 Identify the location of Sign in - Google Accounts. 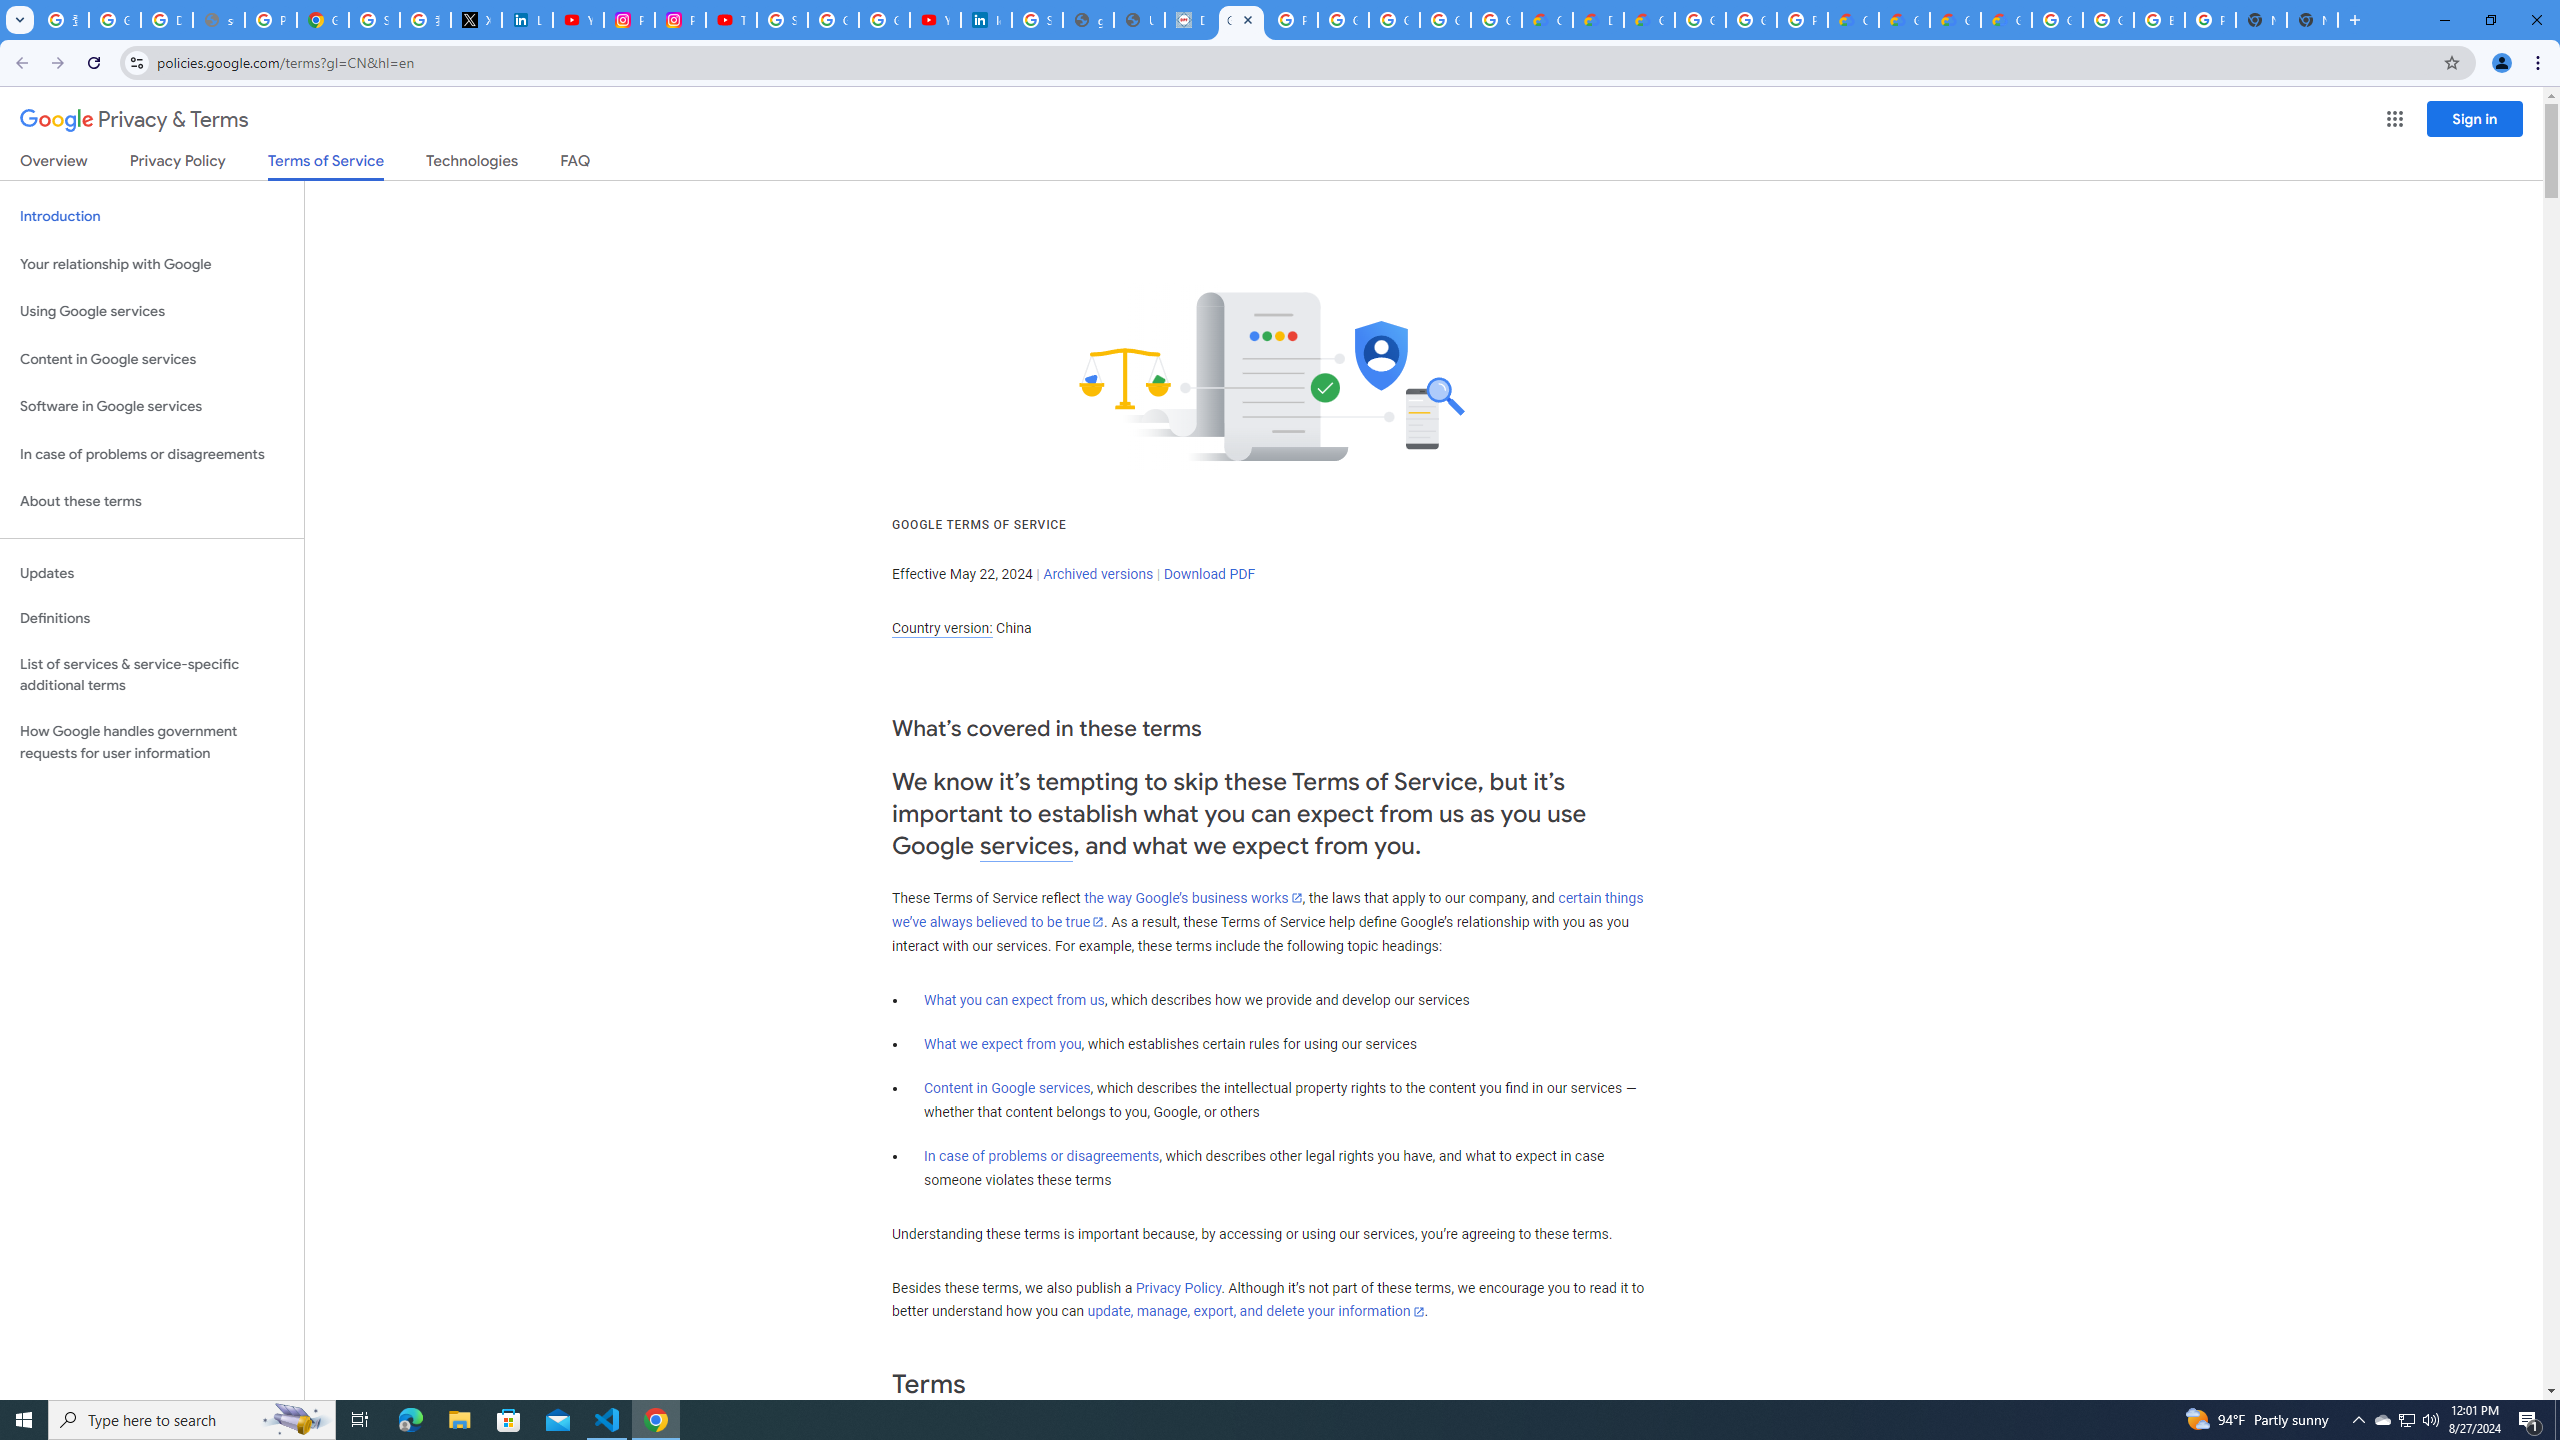
(374, 20).